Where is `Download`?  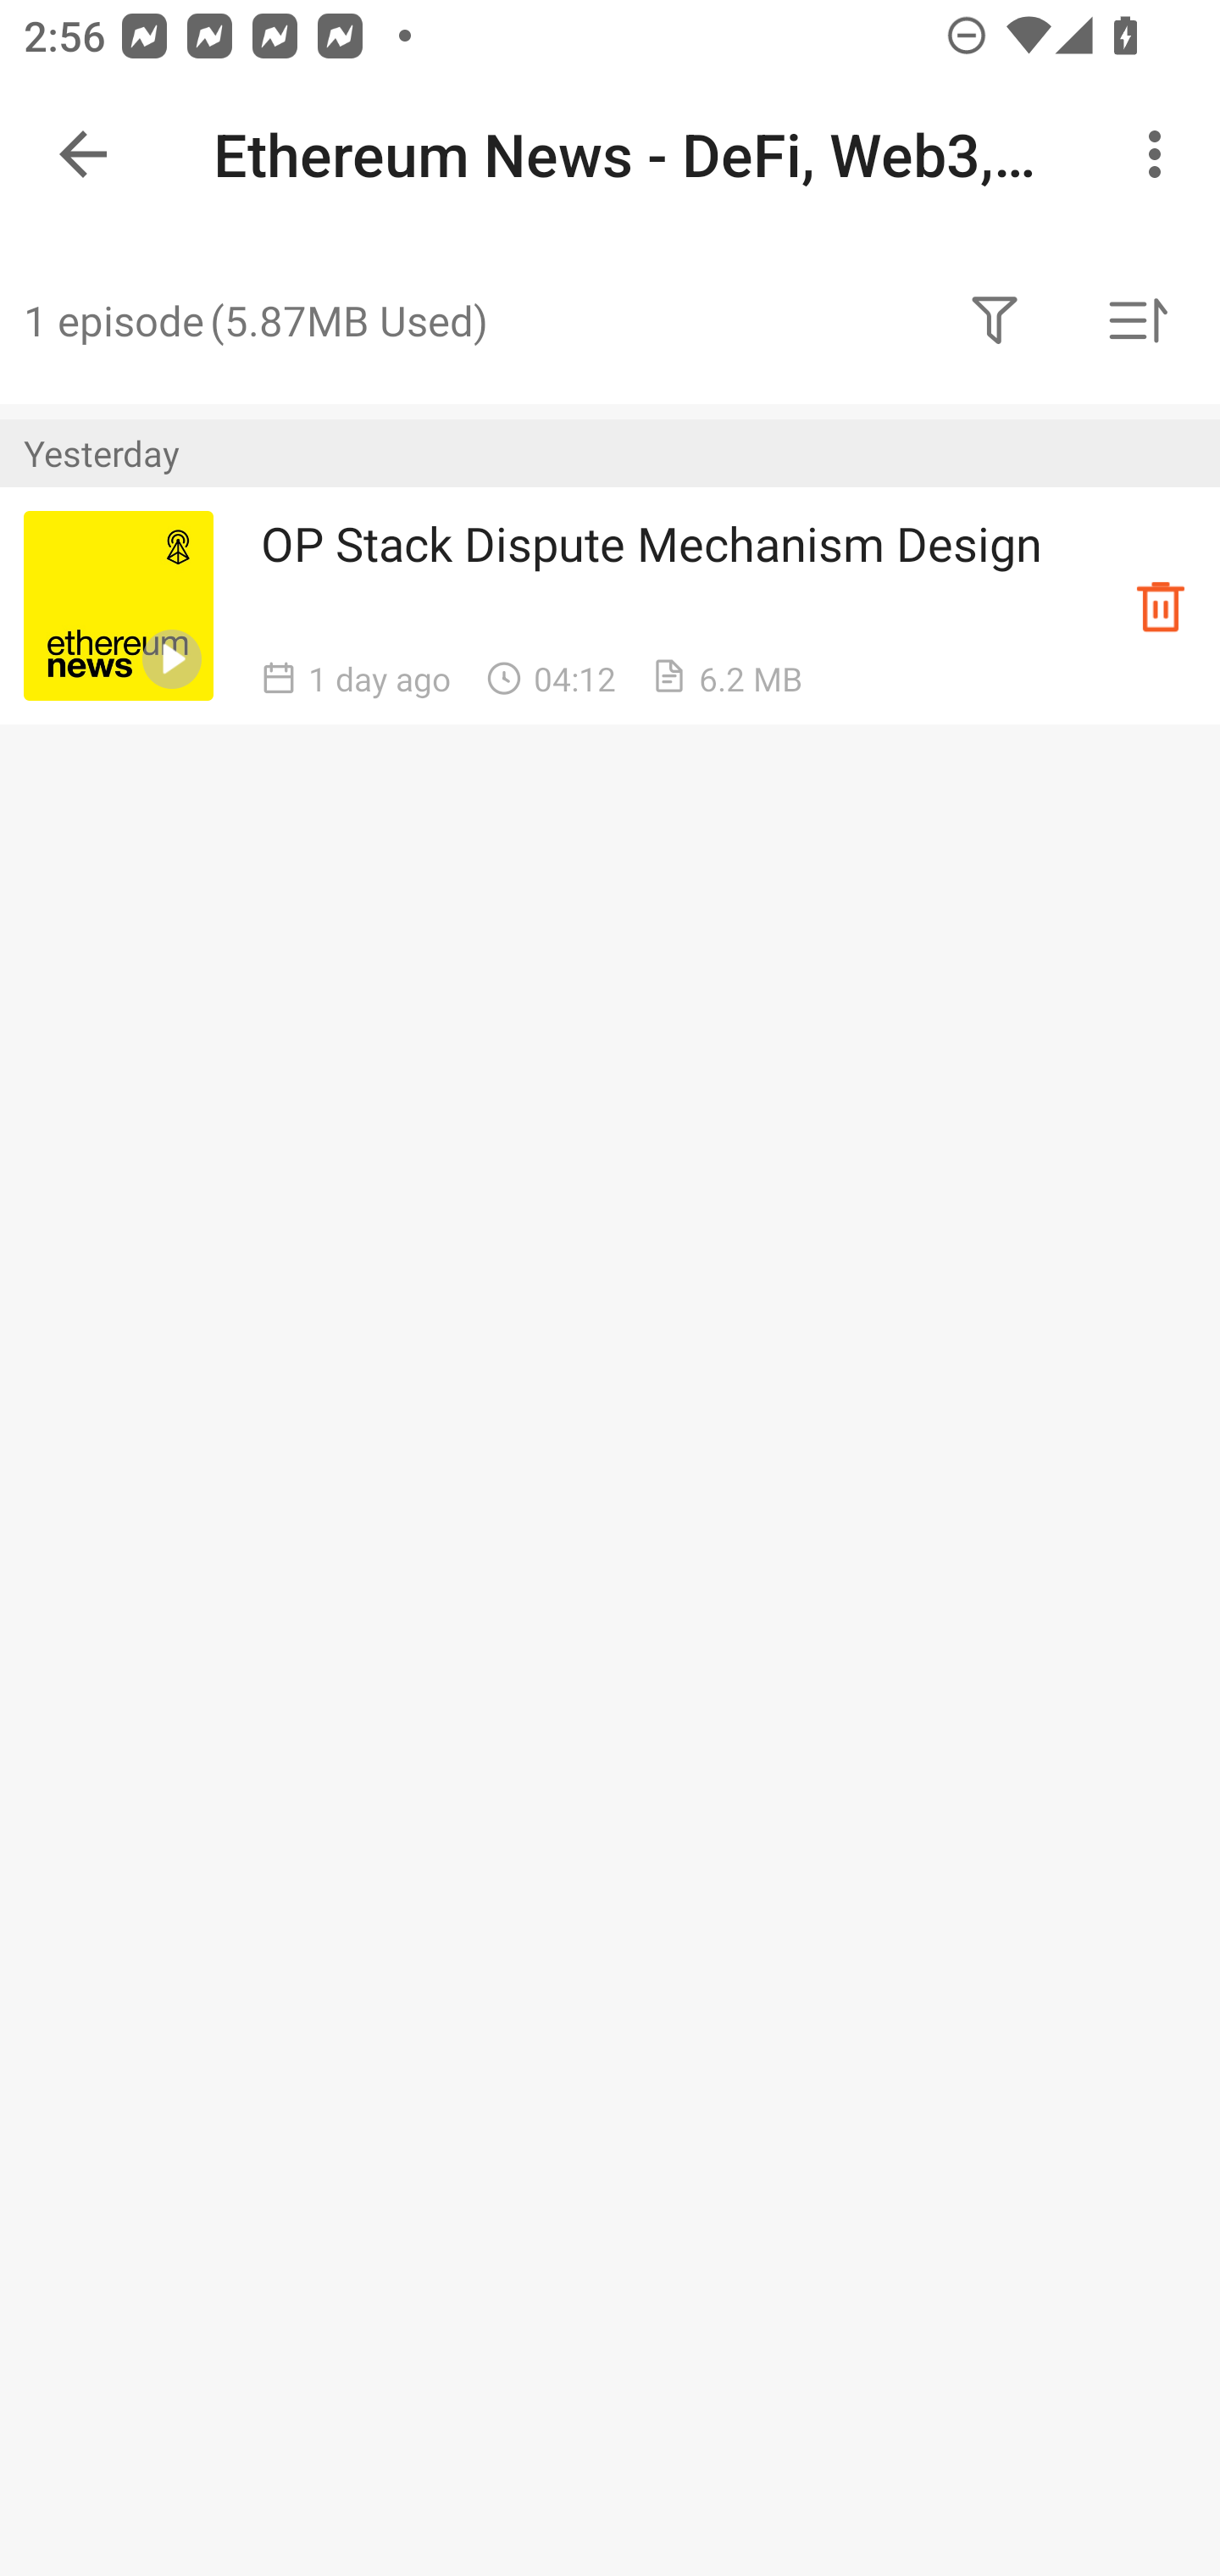
Download is located at coordinates (1161, 605).